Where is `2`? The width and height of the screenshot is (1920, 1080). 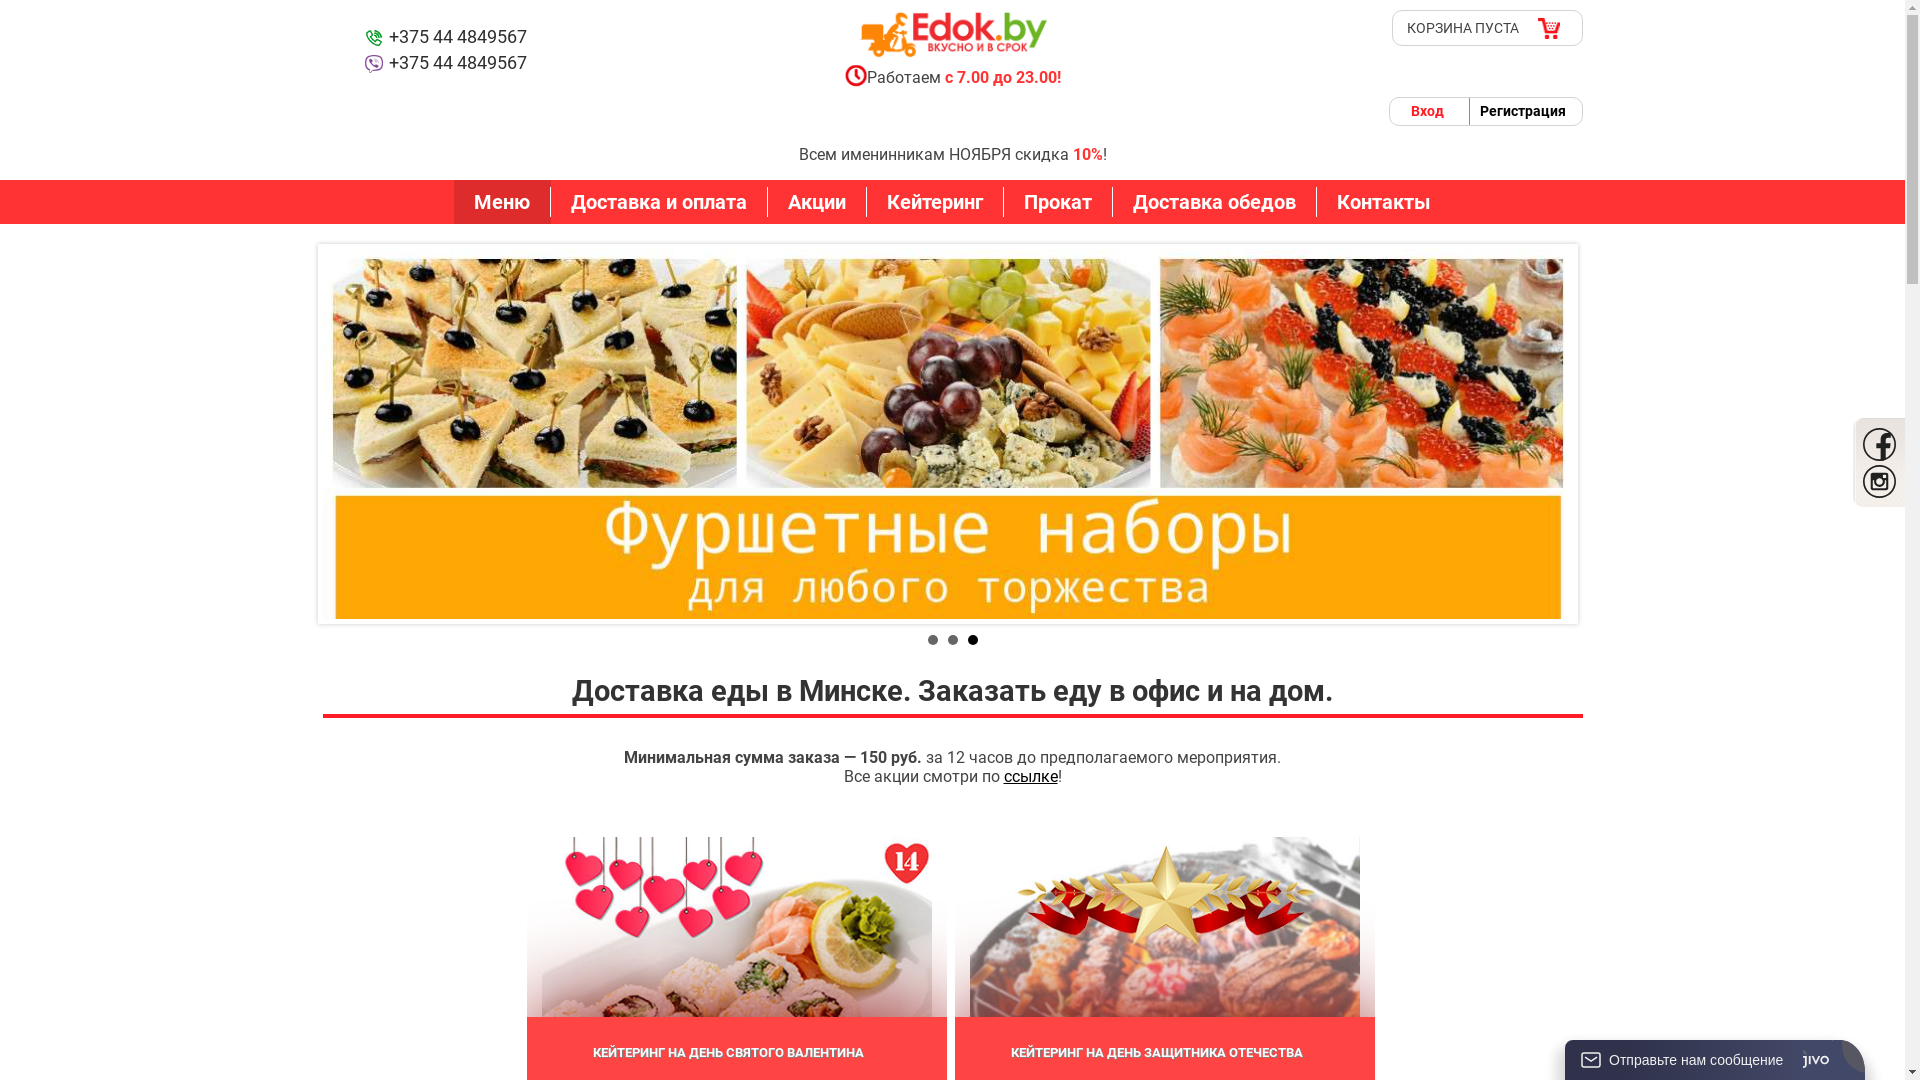
2 is located at coordinates (953, 640).